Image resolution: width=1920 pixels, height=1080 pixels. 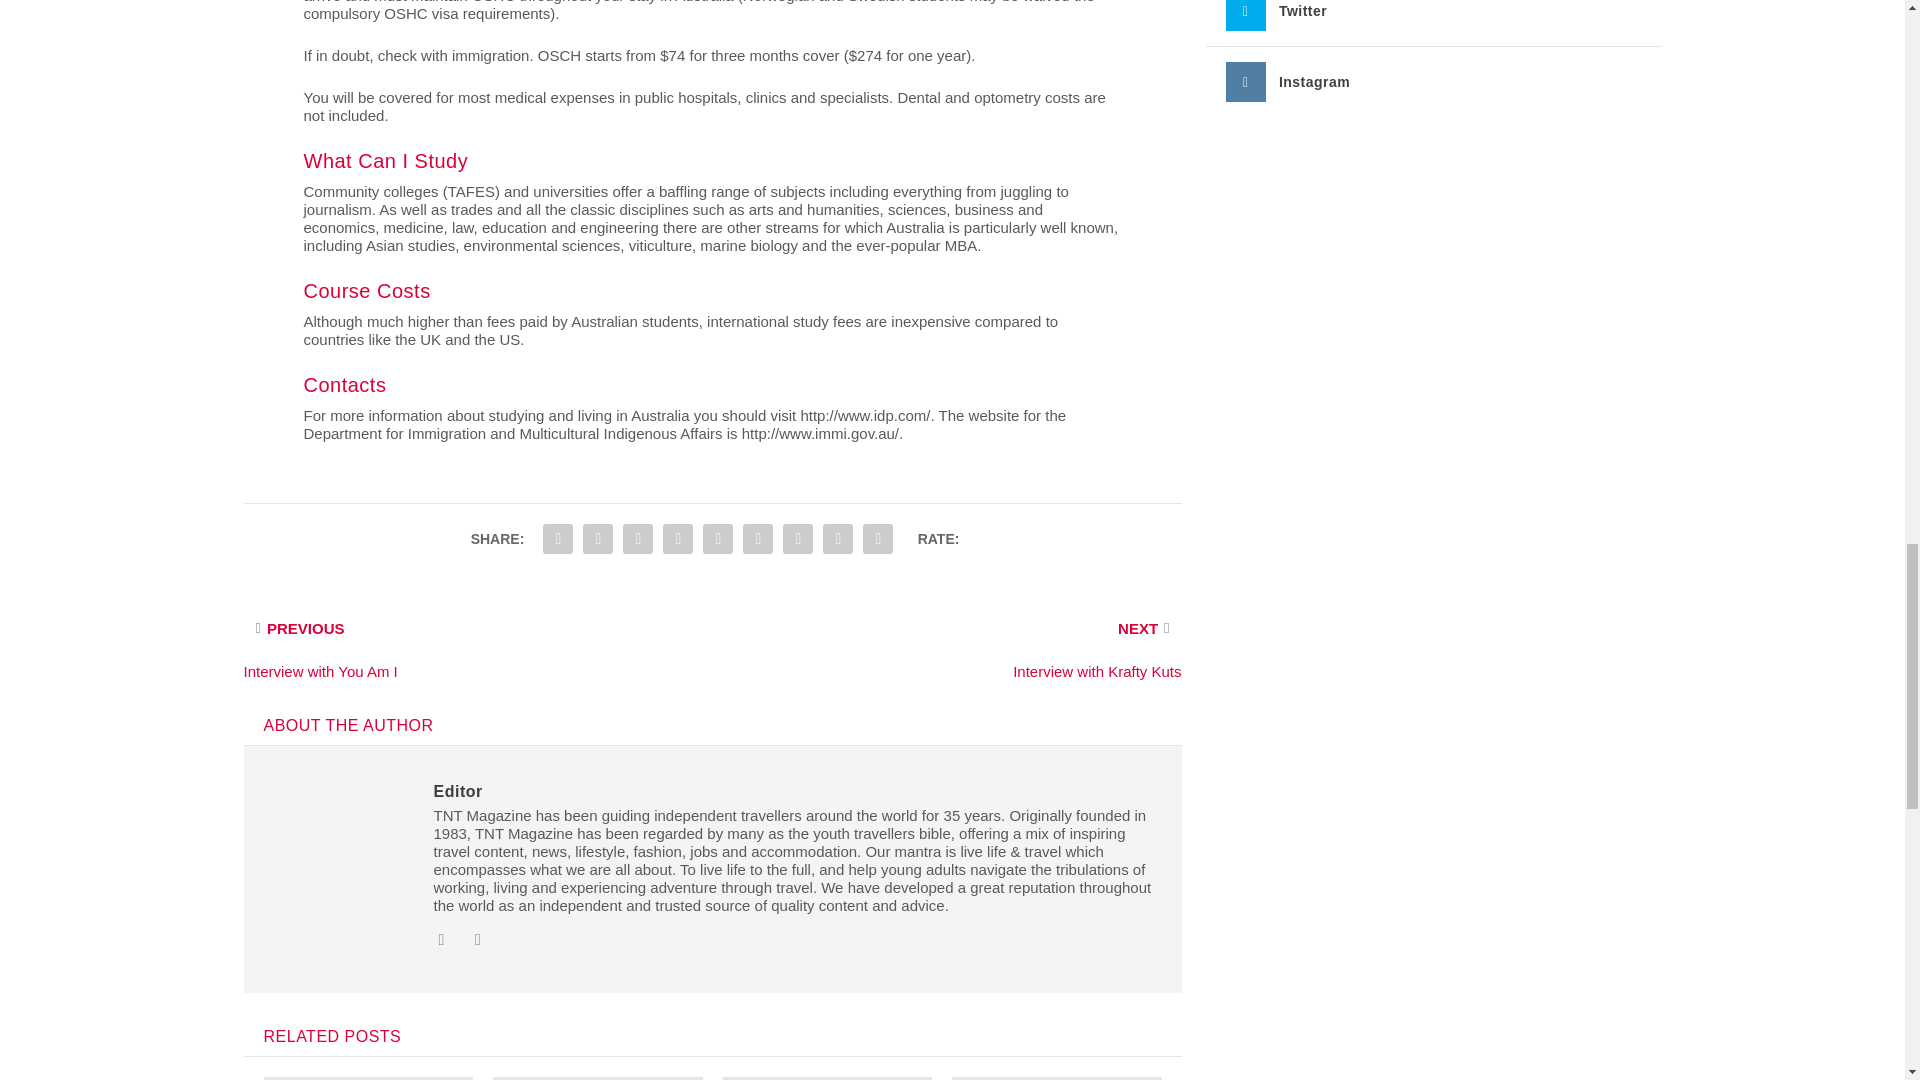 What do you see at coordinates (678, 539) in the screenshot?
I see `Share "Studying in Australia" via Pinterest` at bounding box center [678, 539].